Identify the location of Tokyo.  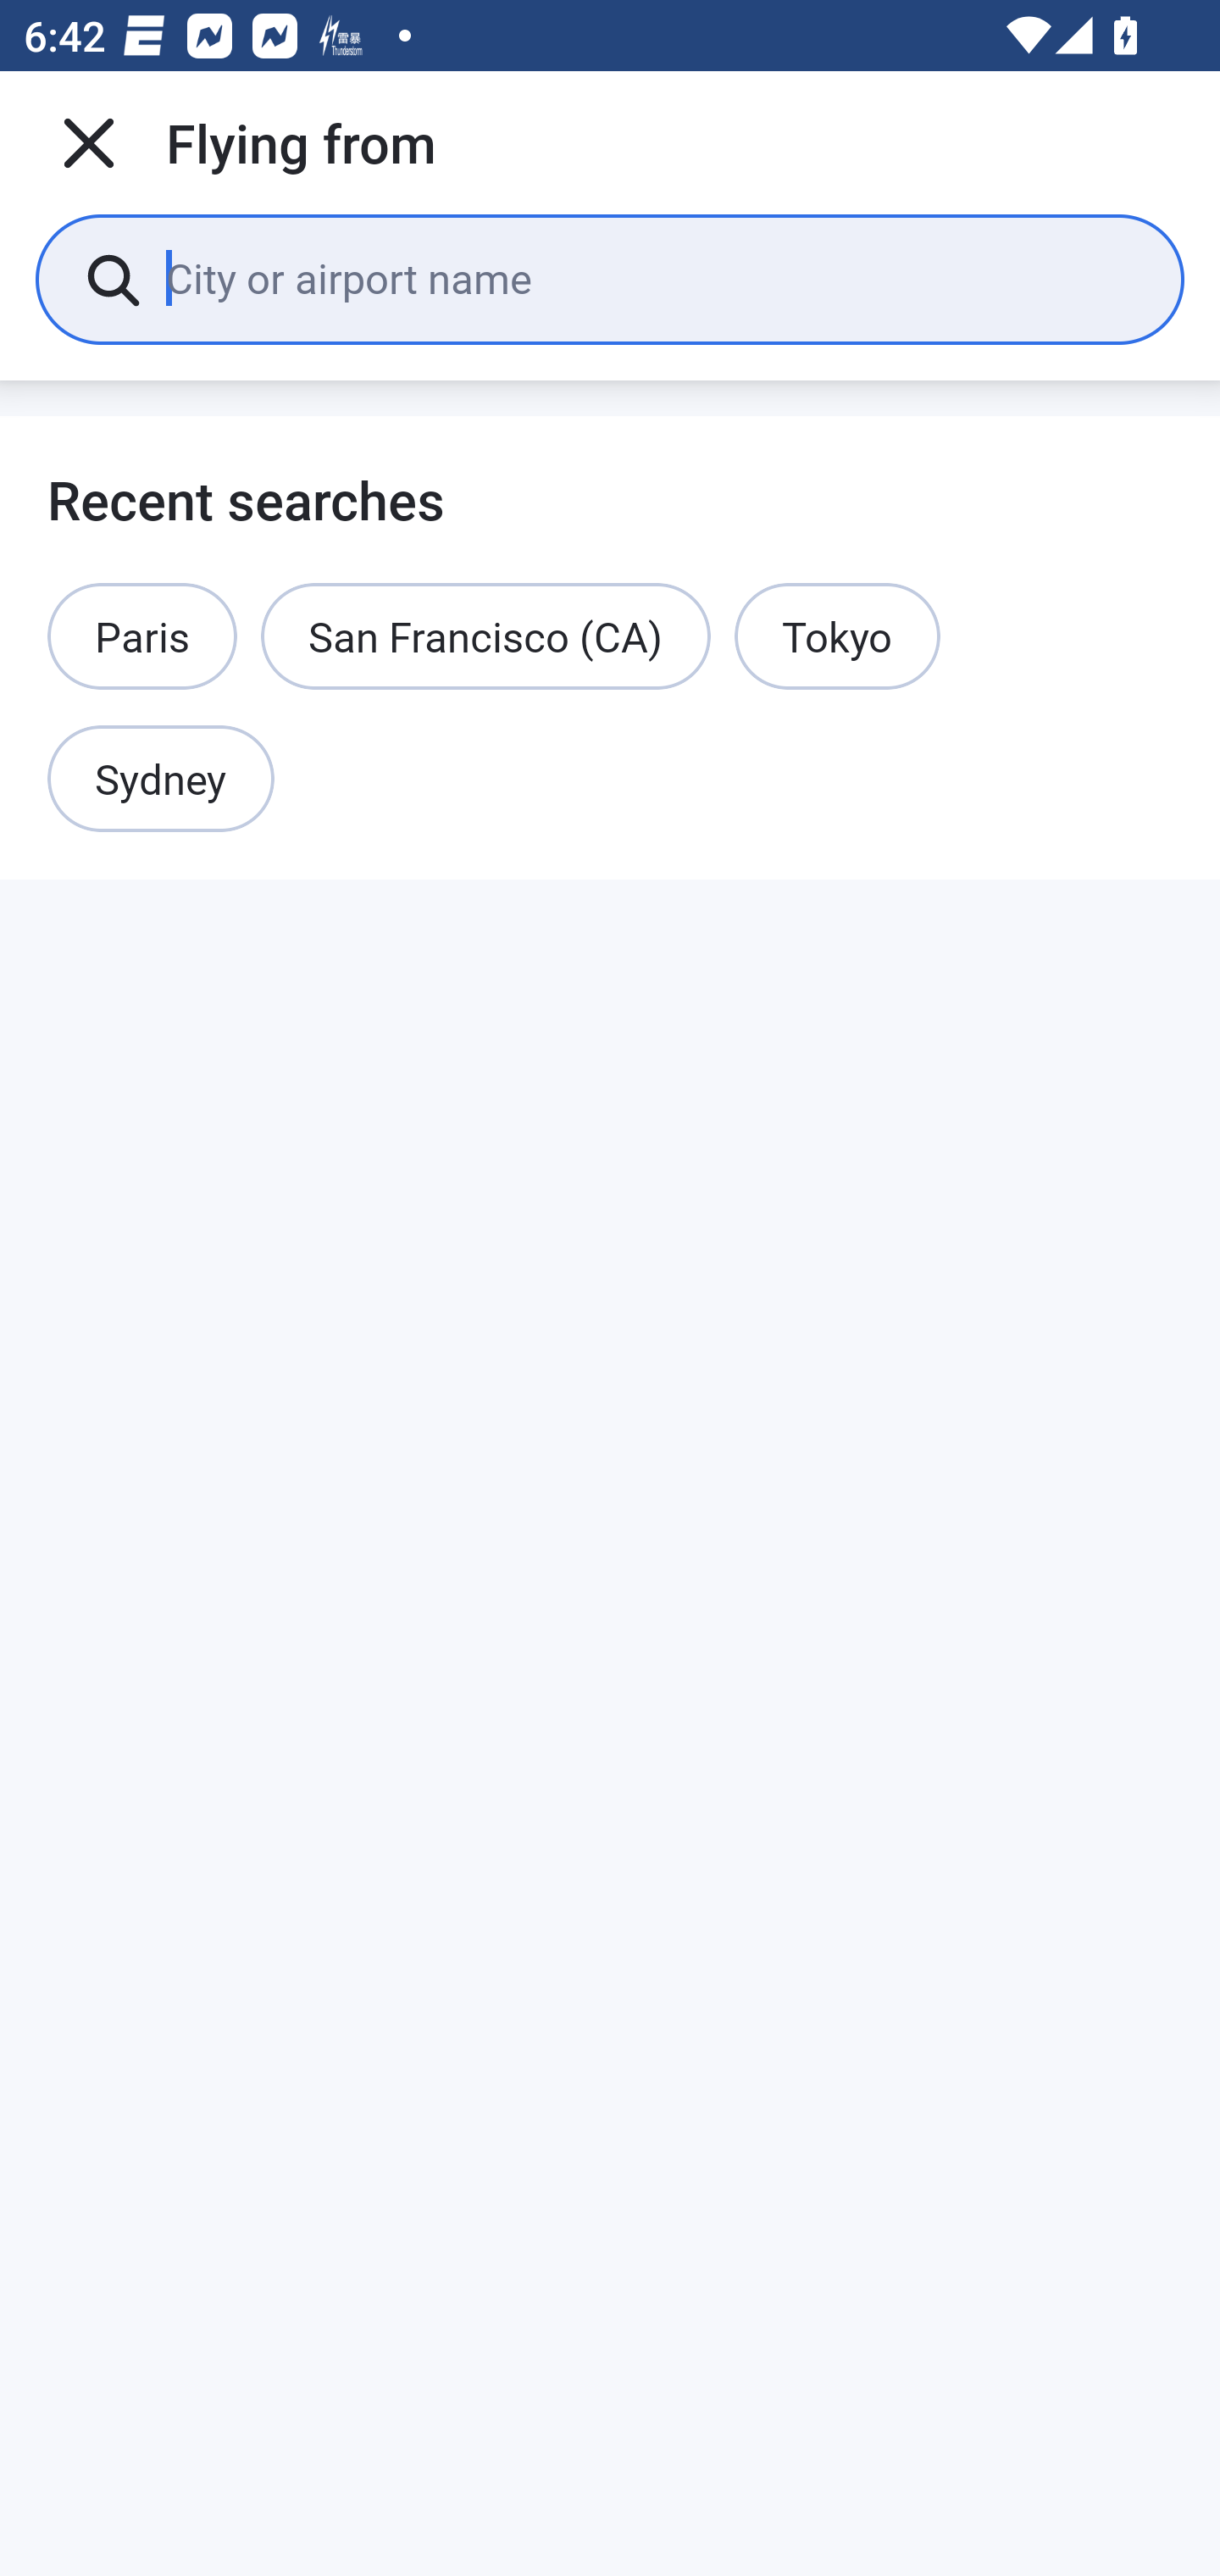
(837, 636).